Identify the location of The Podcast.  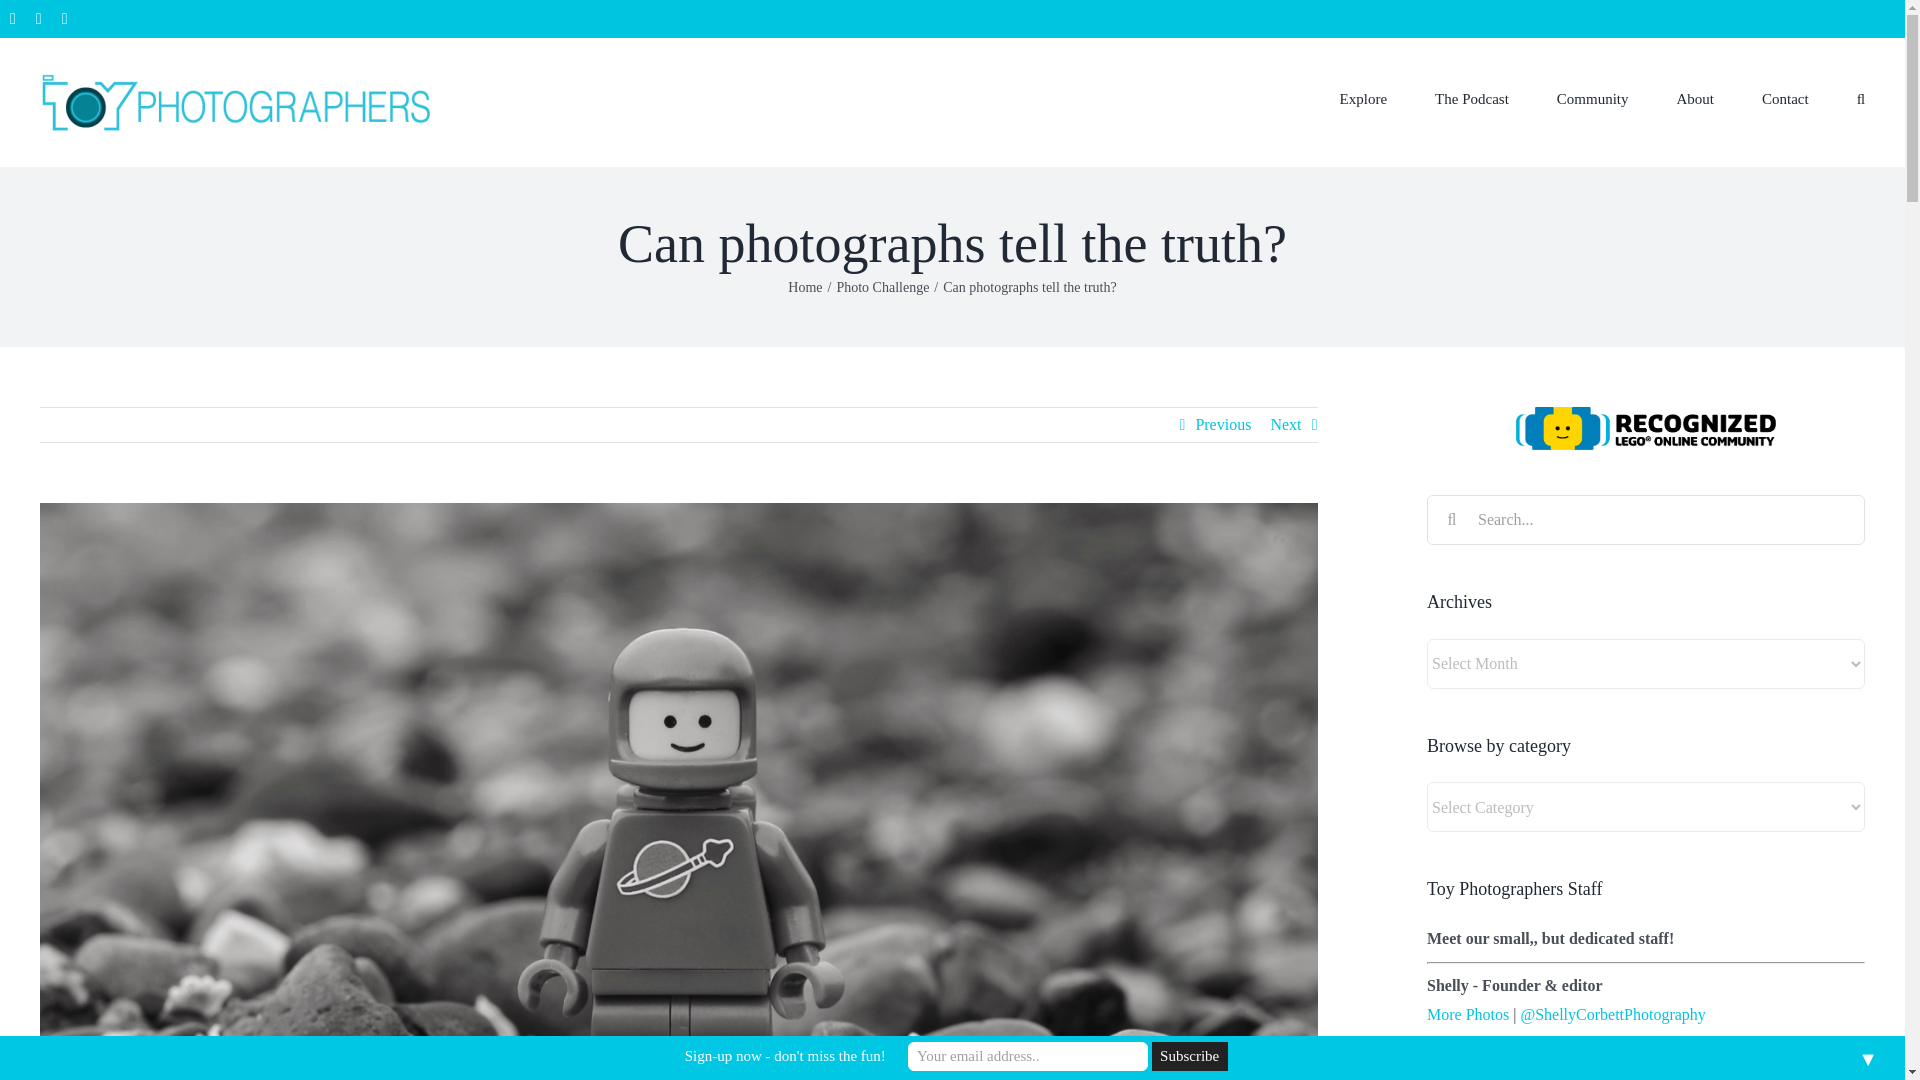
(1472, 97).